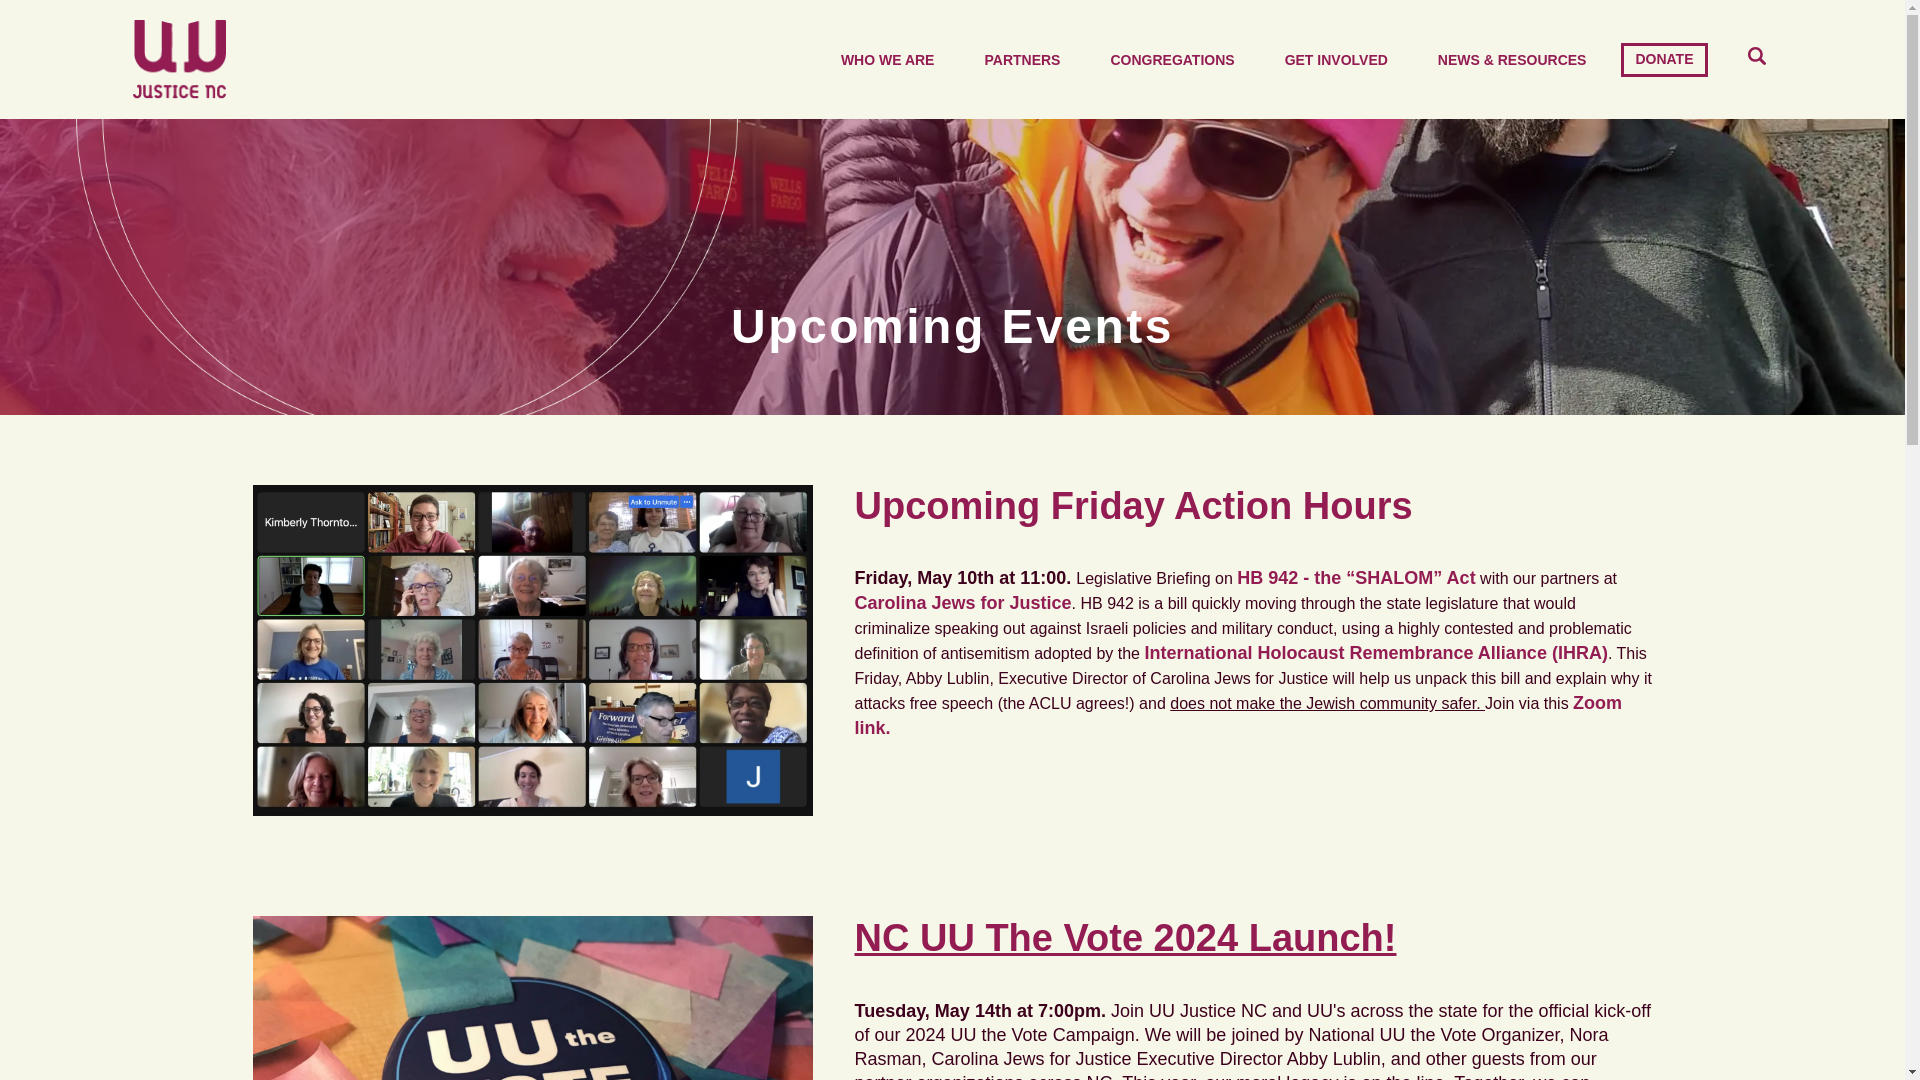 The height and width of the screenshot is (1080, 1920). I want to click on GET INVOLVED, so click(1336, 60).